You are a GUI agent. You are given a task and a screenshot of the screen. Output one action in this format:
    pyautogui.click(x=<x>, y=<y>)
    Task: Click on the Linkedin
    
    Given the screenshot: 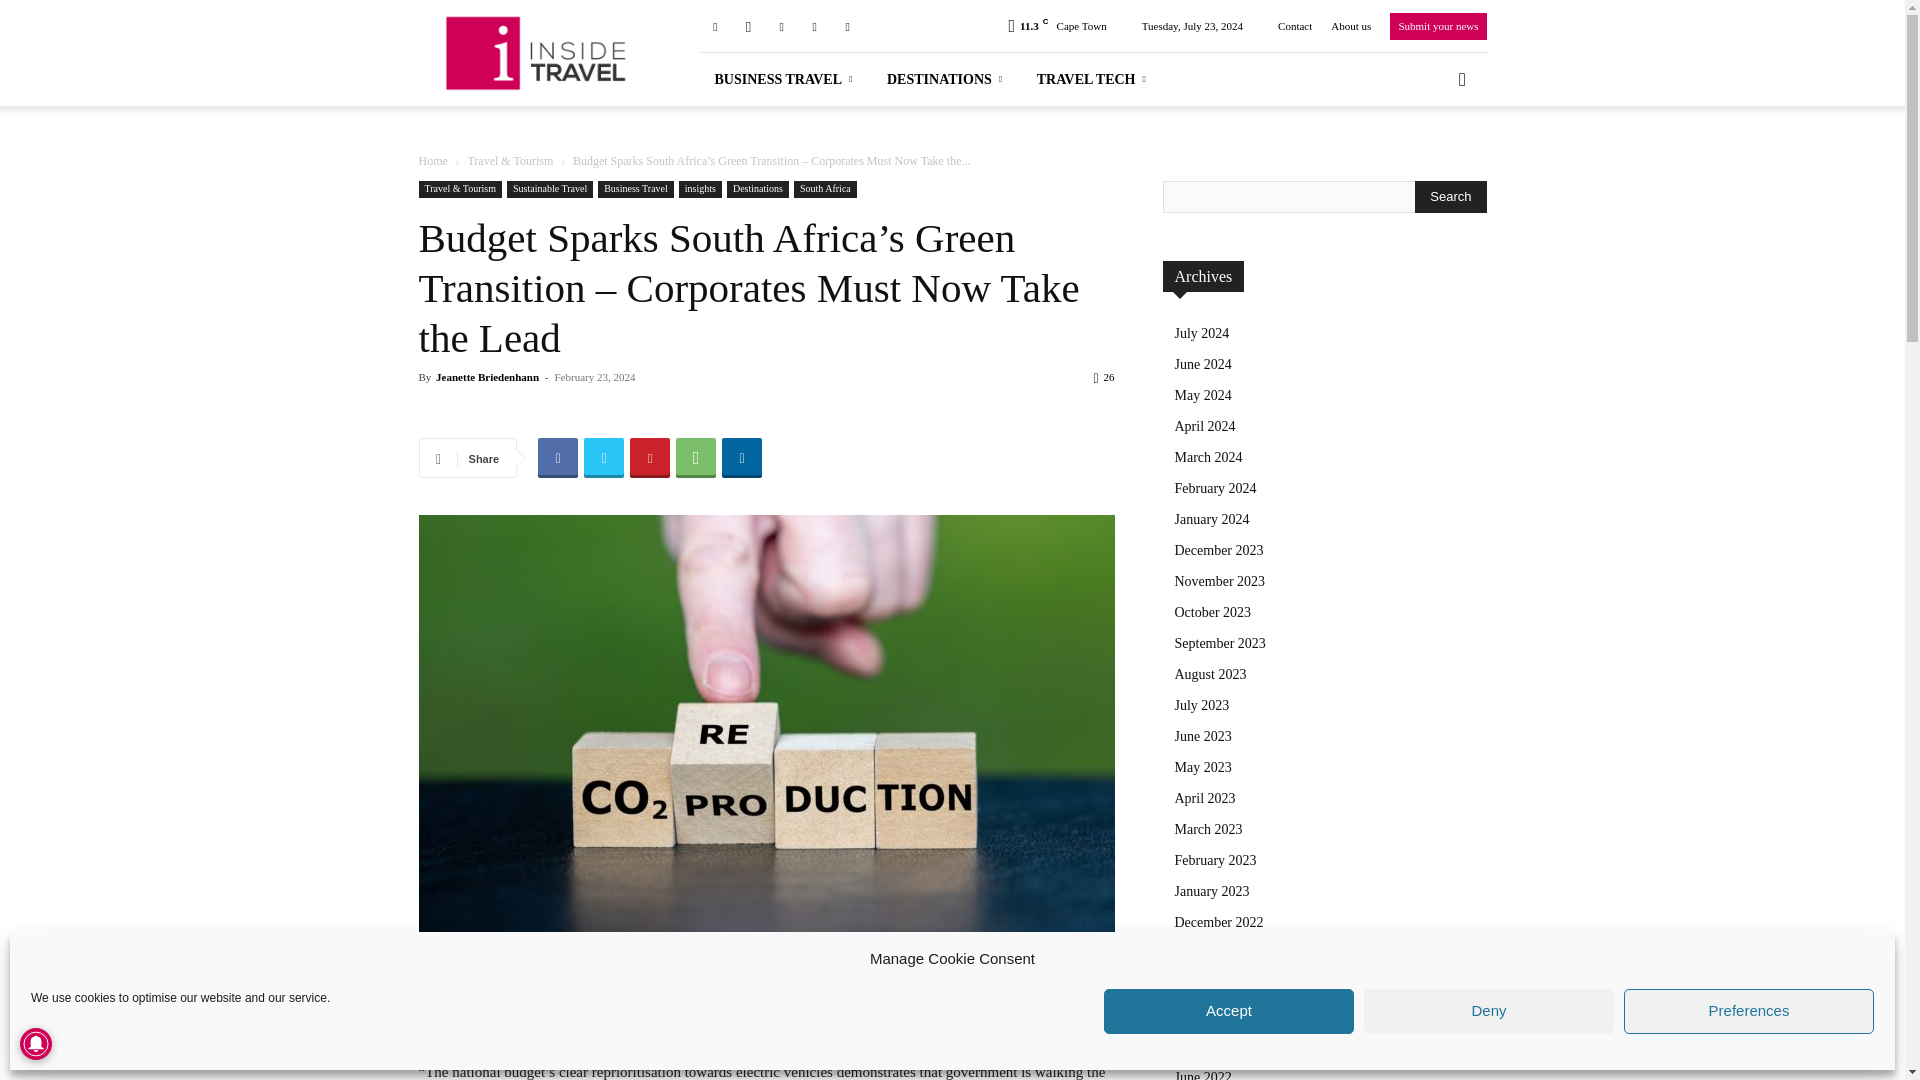 What is the action you would take?
    pyautogui.click(x=781, y=25)
    